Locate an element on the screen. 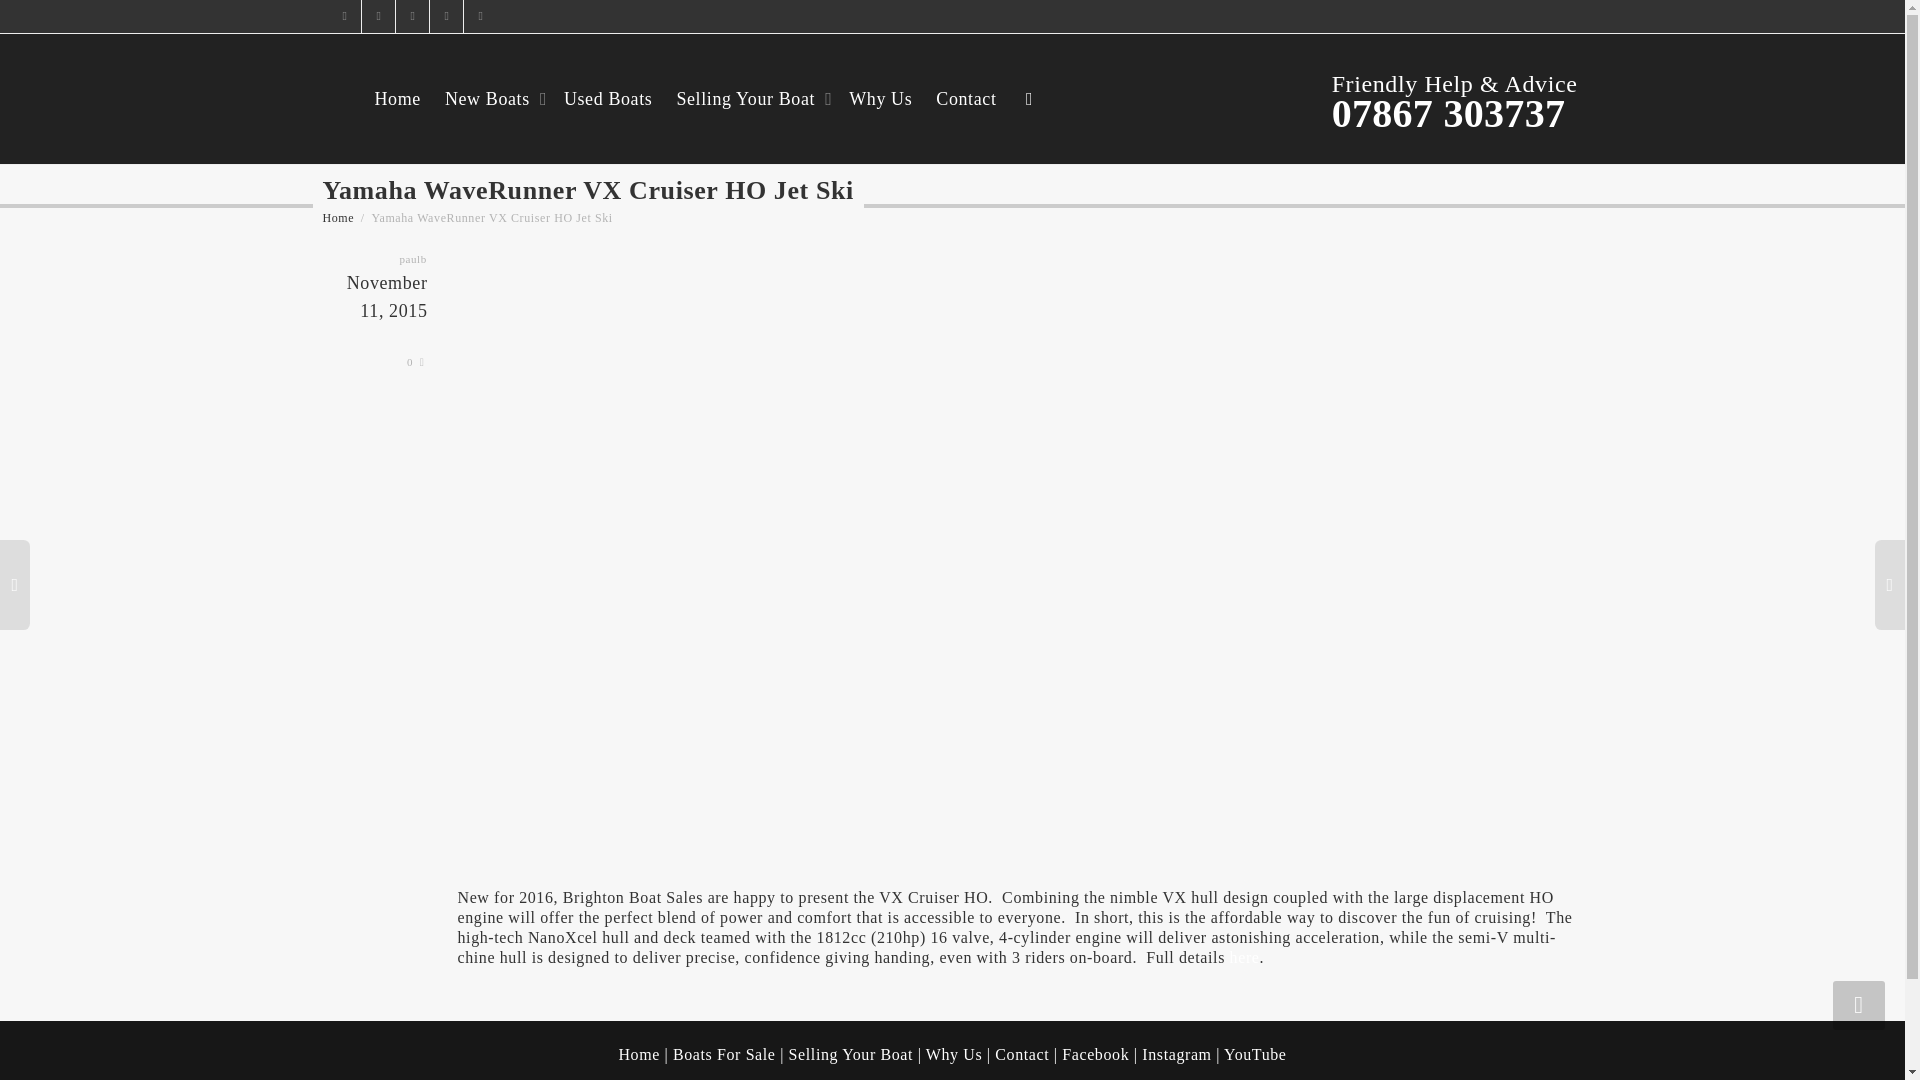 The image size is (1920, 1080). Why Us is located at coordinates (953, 1054).